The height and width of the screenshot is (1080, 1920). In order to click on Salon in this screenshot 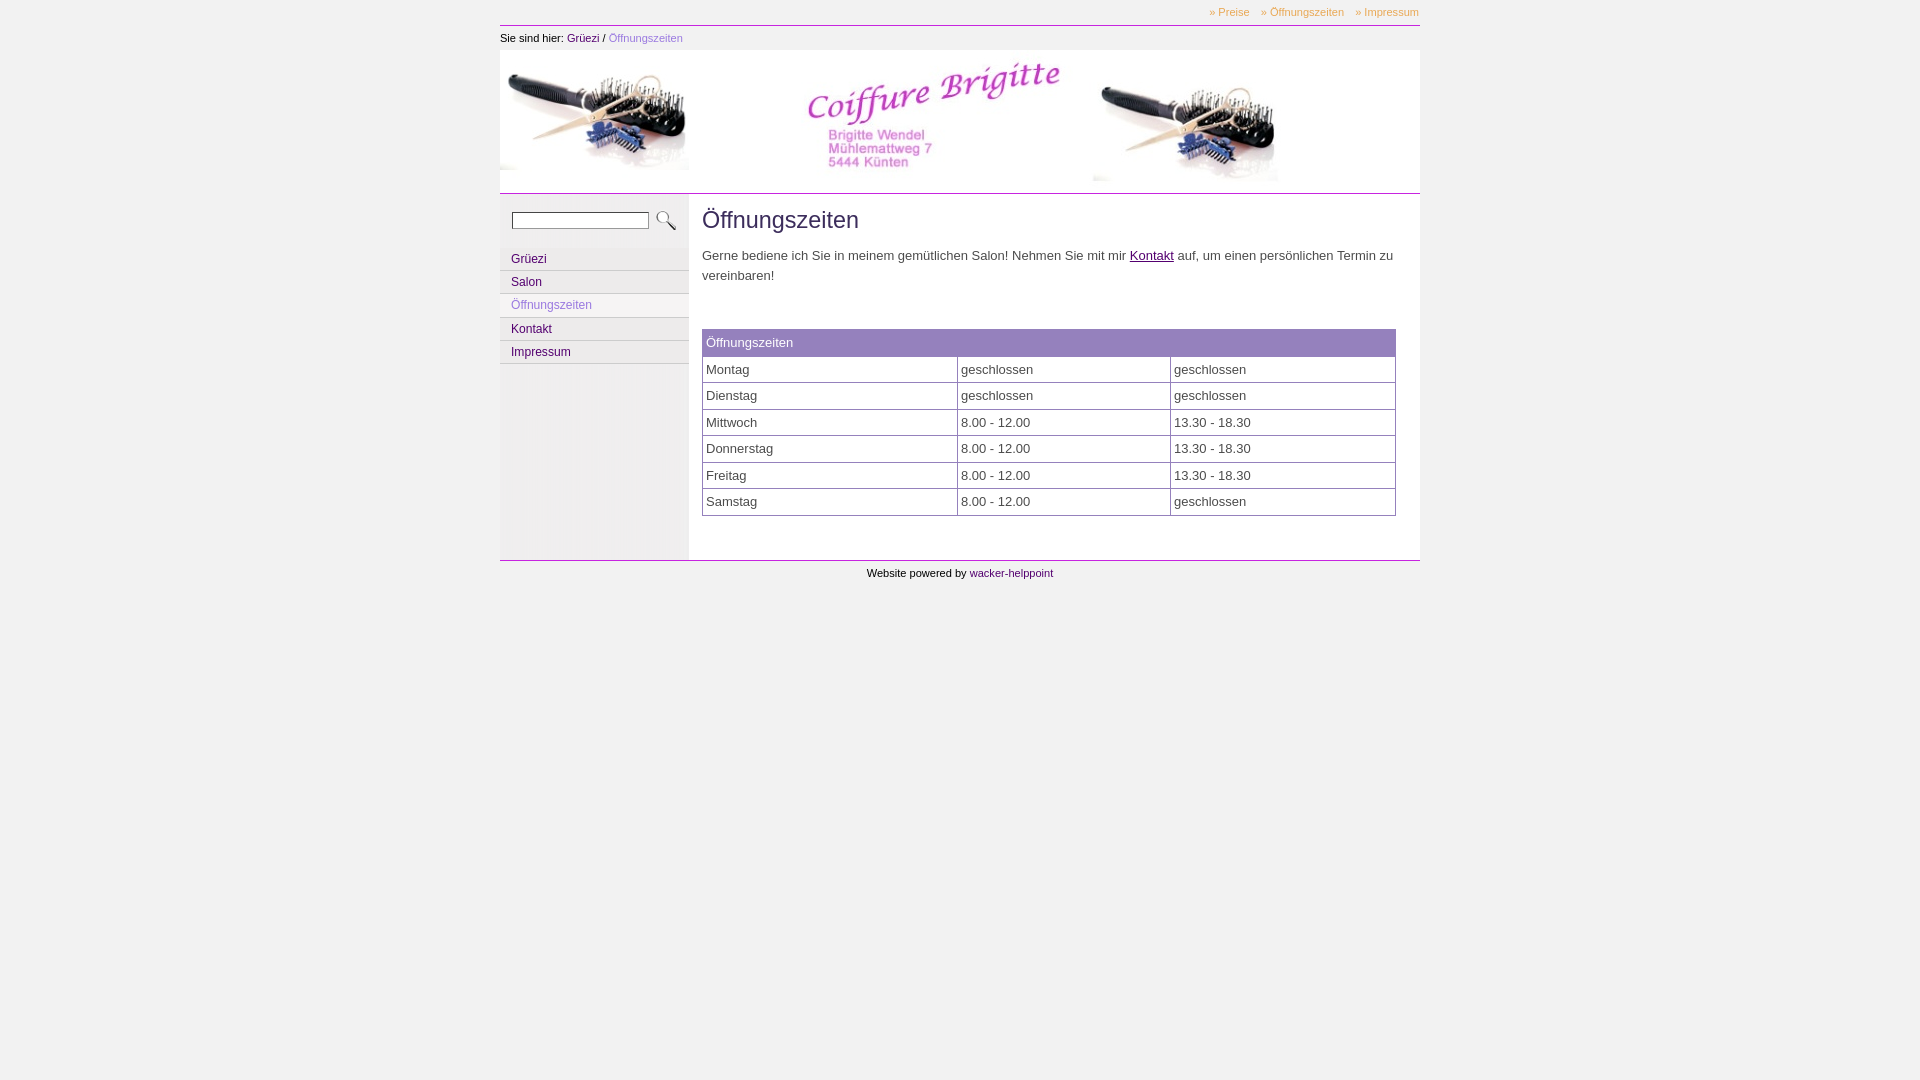, I will do `click(594, 282)`.